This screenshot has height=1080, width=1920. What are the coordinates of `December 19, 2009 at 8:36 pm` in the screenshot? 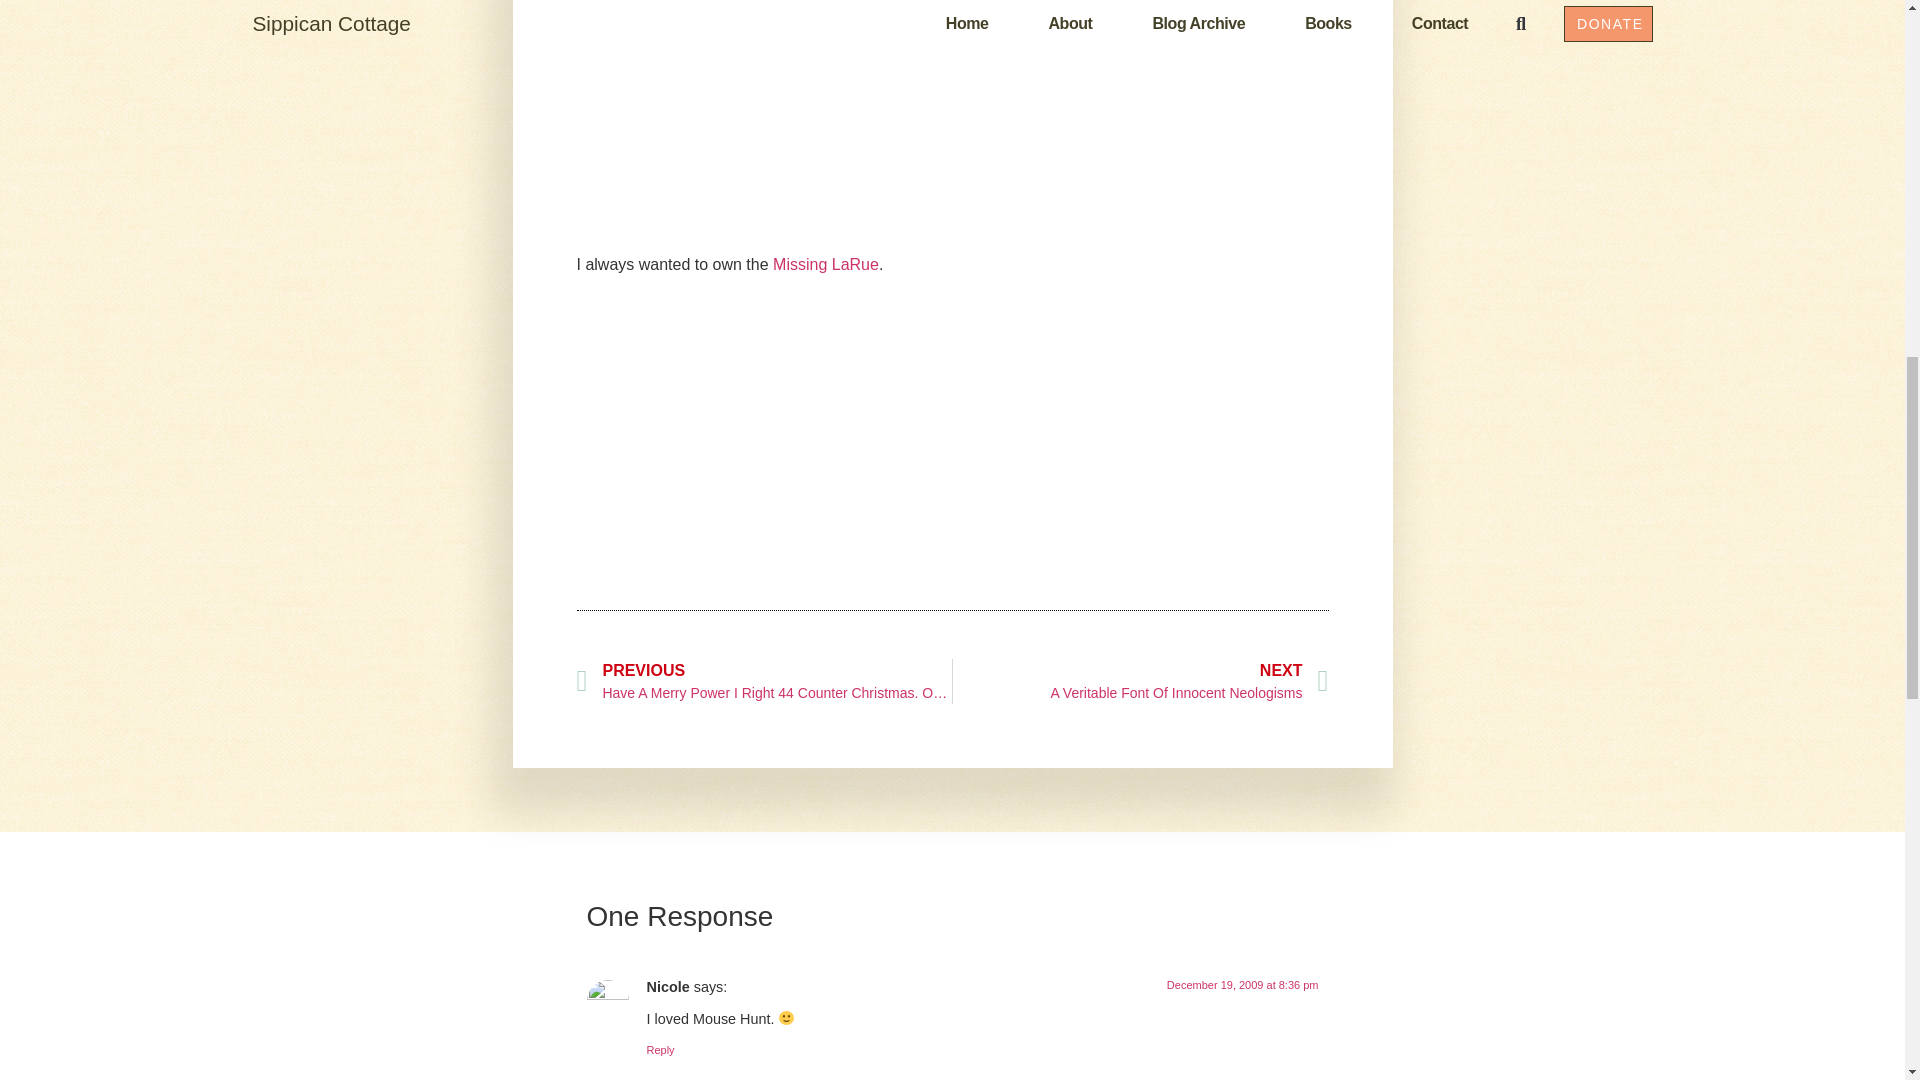 It's located at (1140, 681).